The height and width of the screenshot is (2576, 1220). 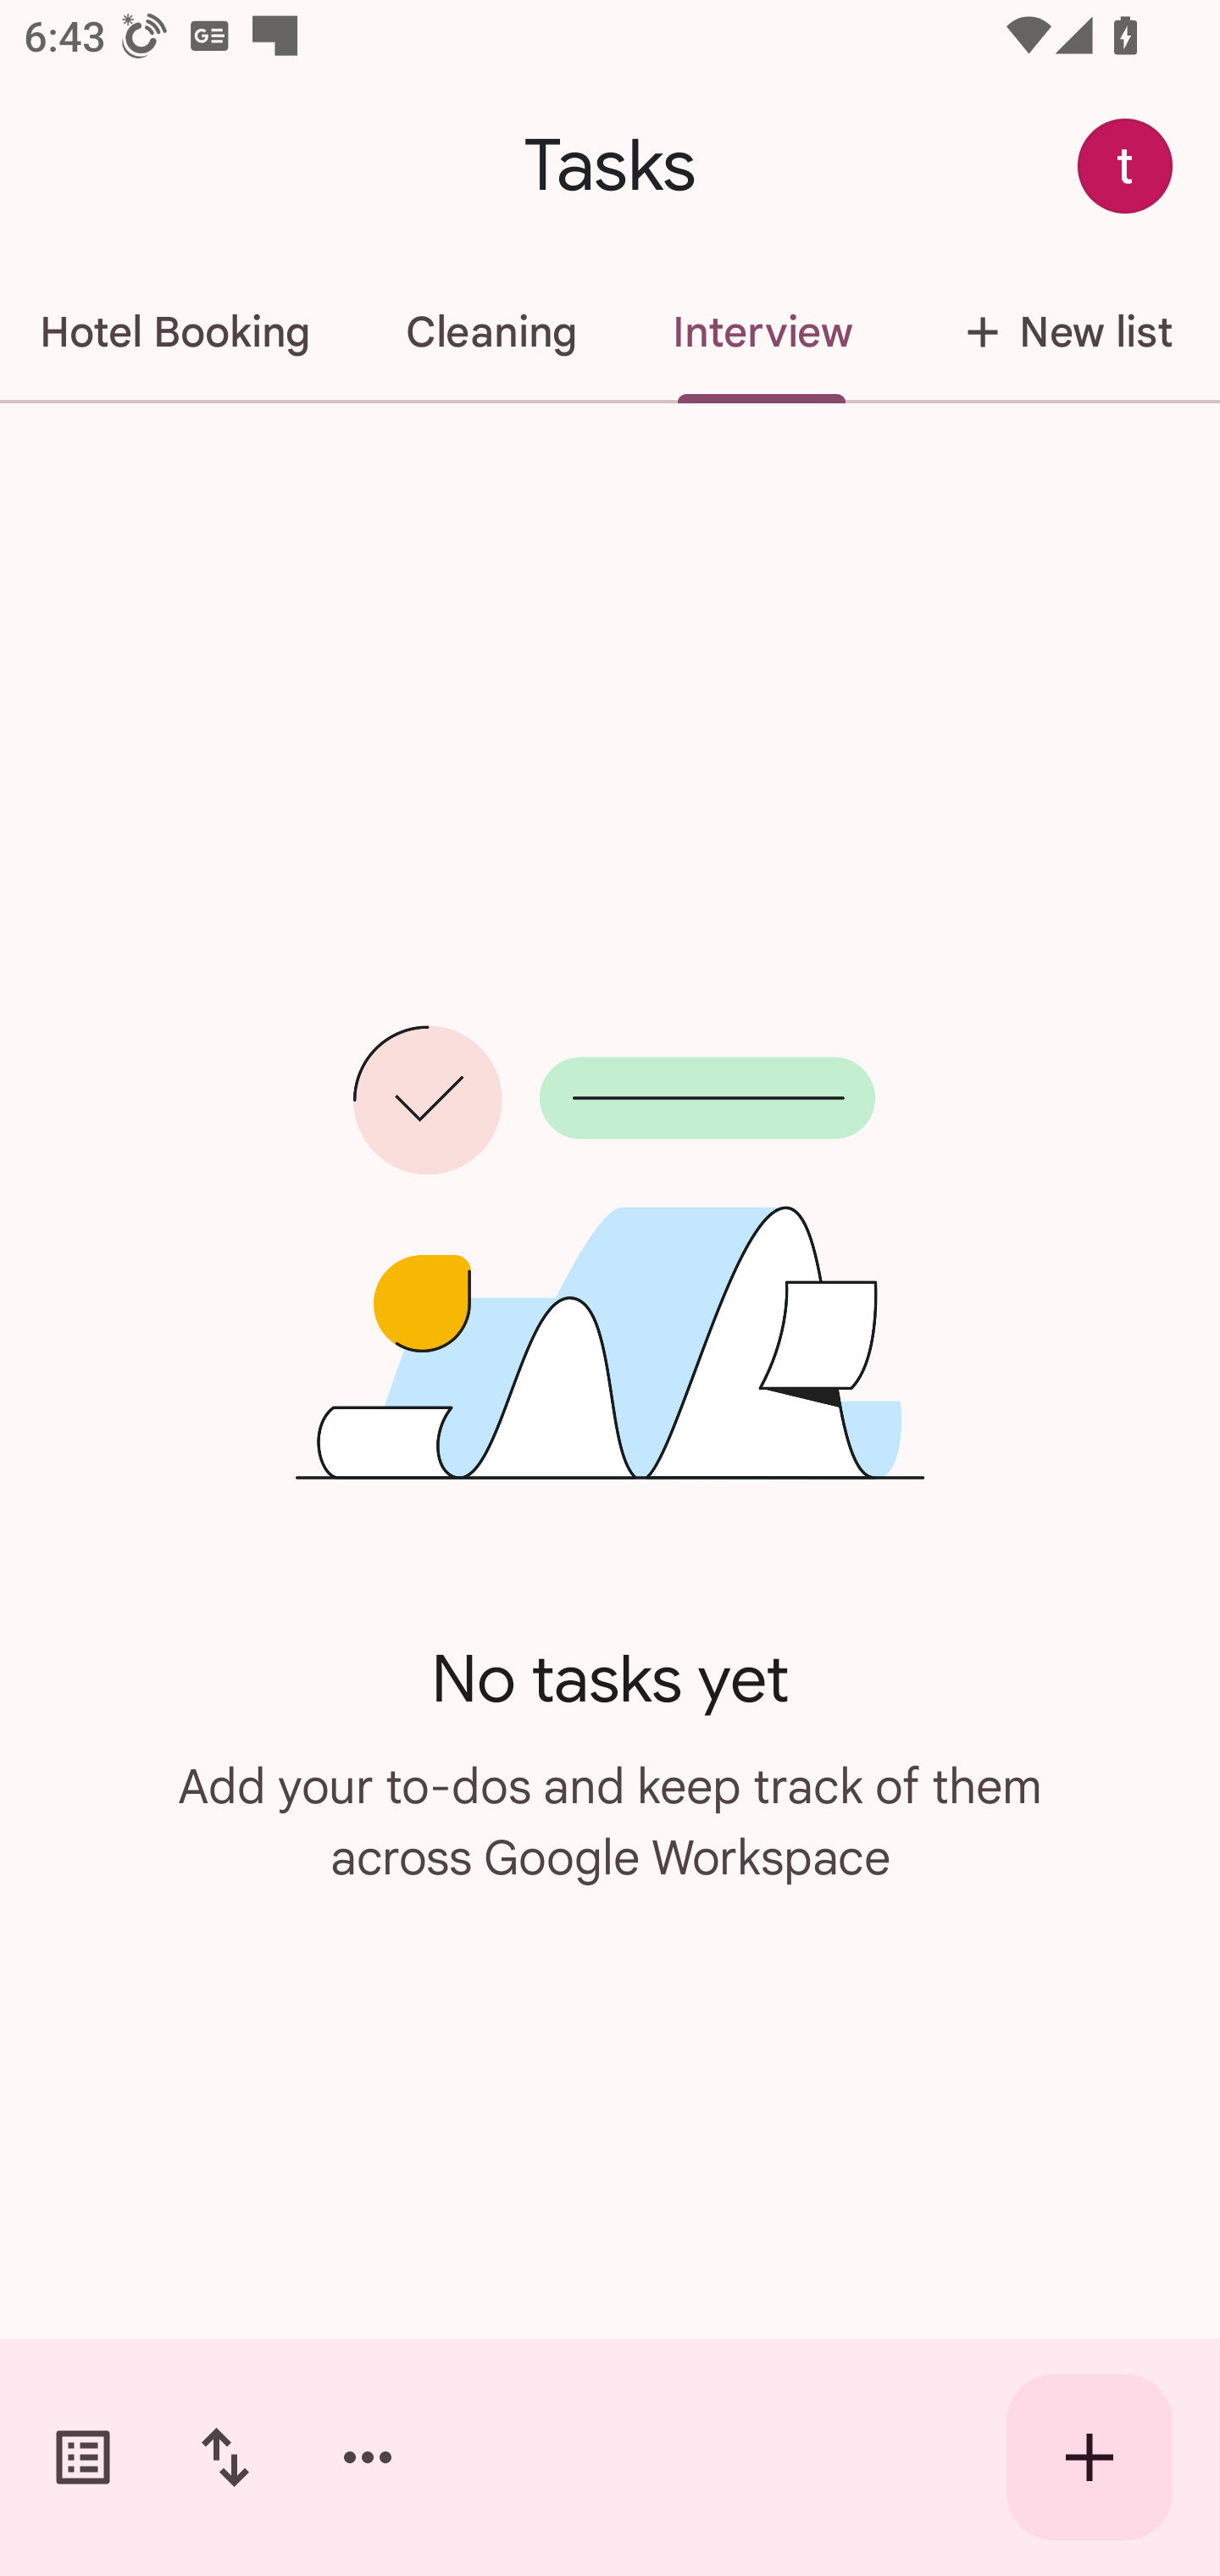 I want to click on More options, so click(x=368, y=2457).